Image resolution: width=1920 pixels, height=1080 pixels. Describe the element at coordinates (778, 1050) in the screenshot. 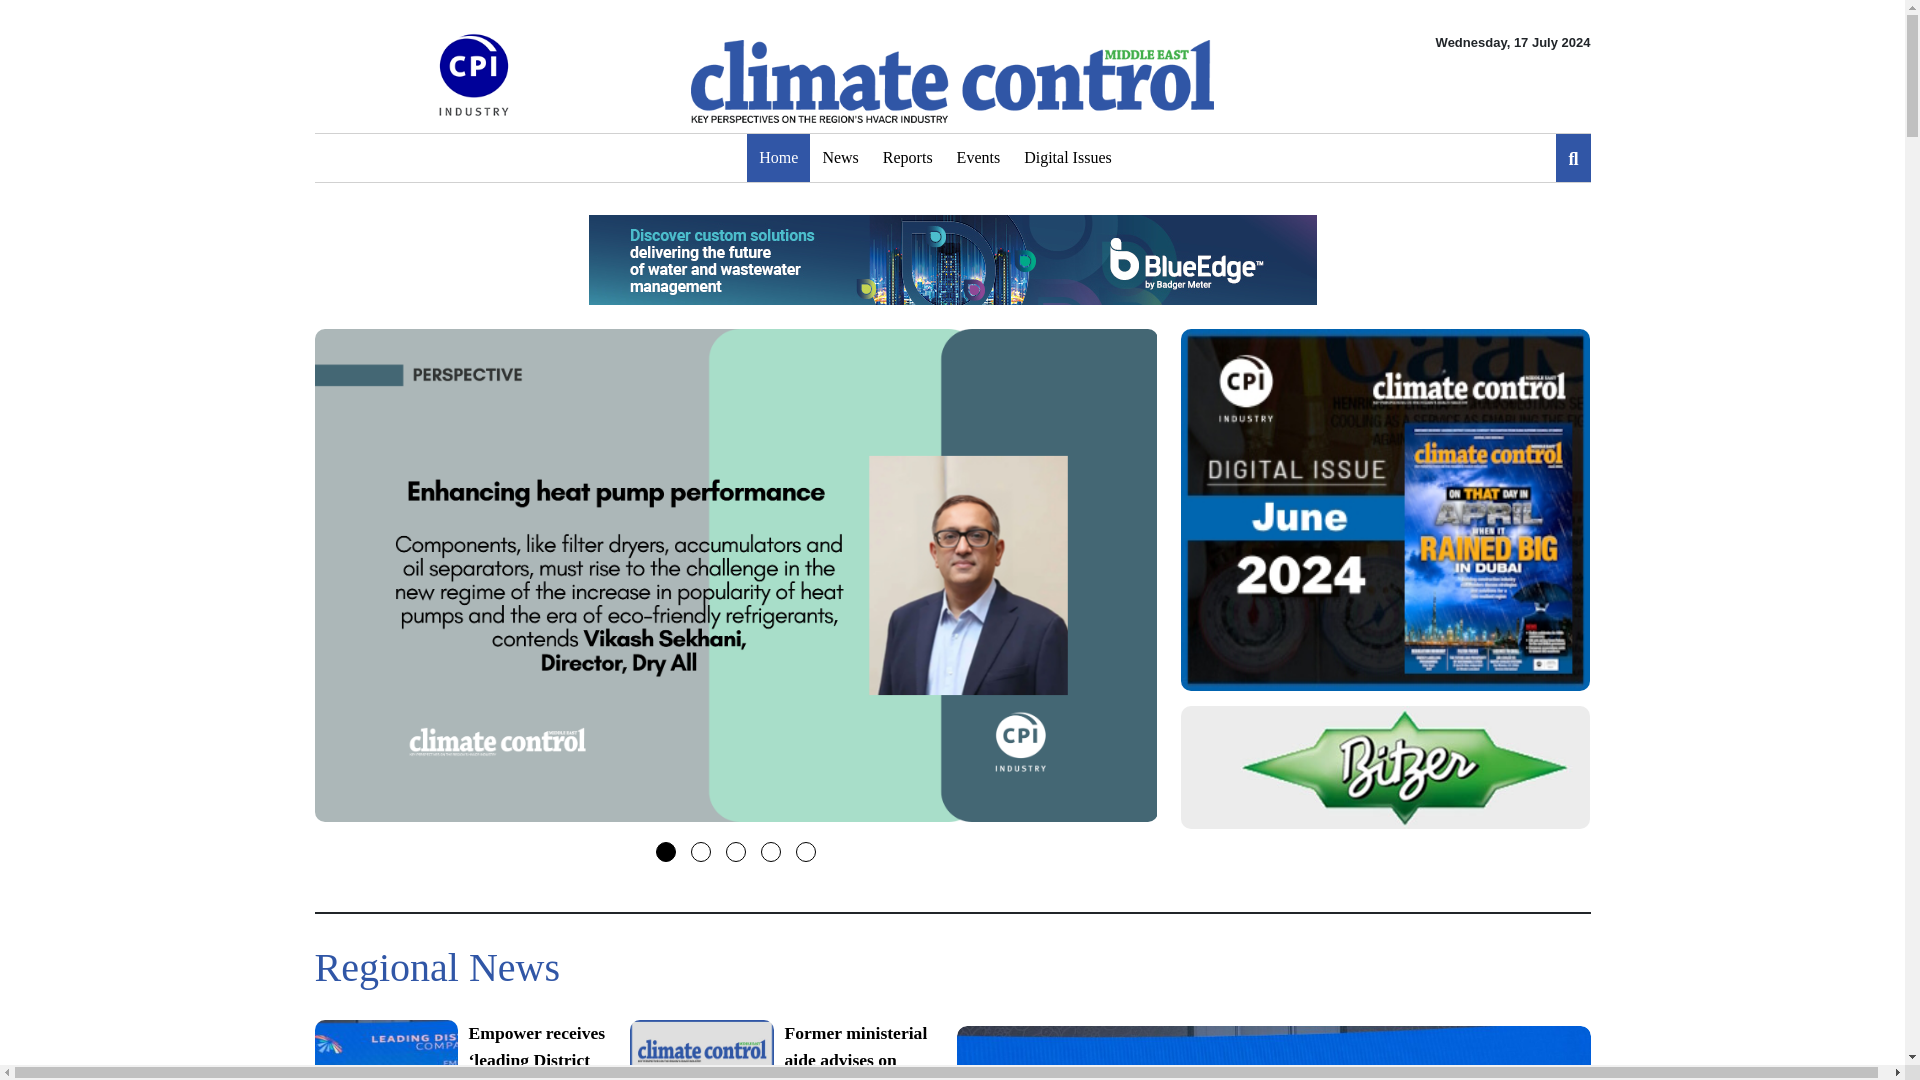

I see `Former ministerial aide advises on management of storm water` at that location.